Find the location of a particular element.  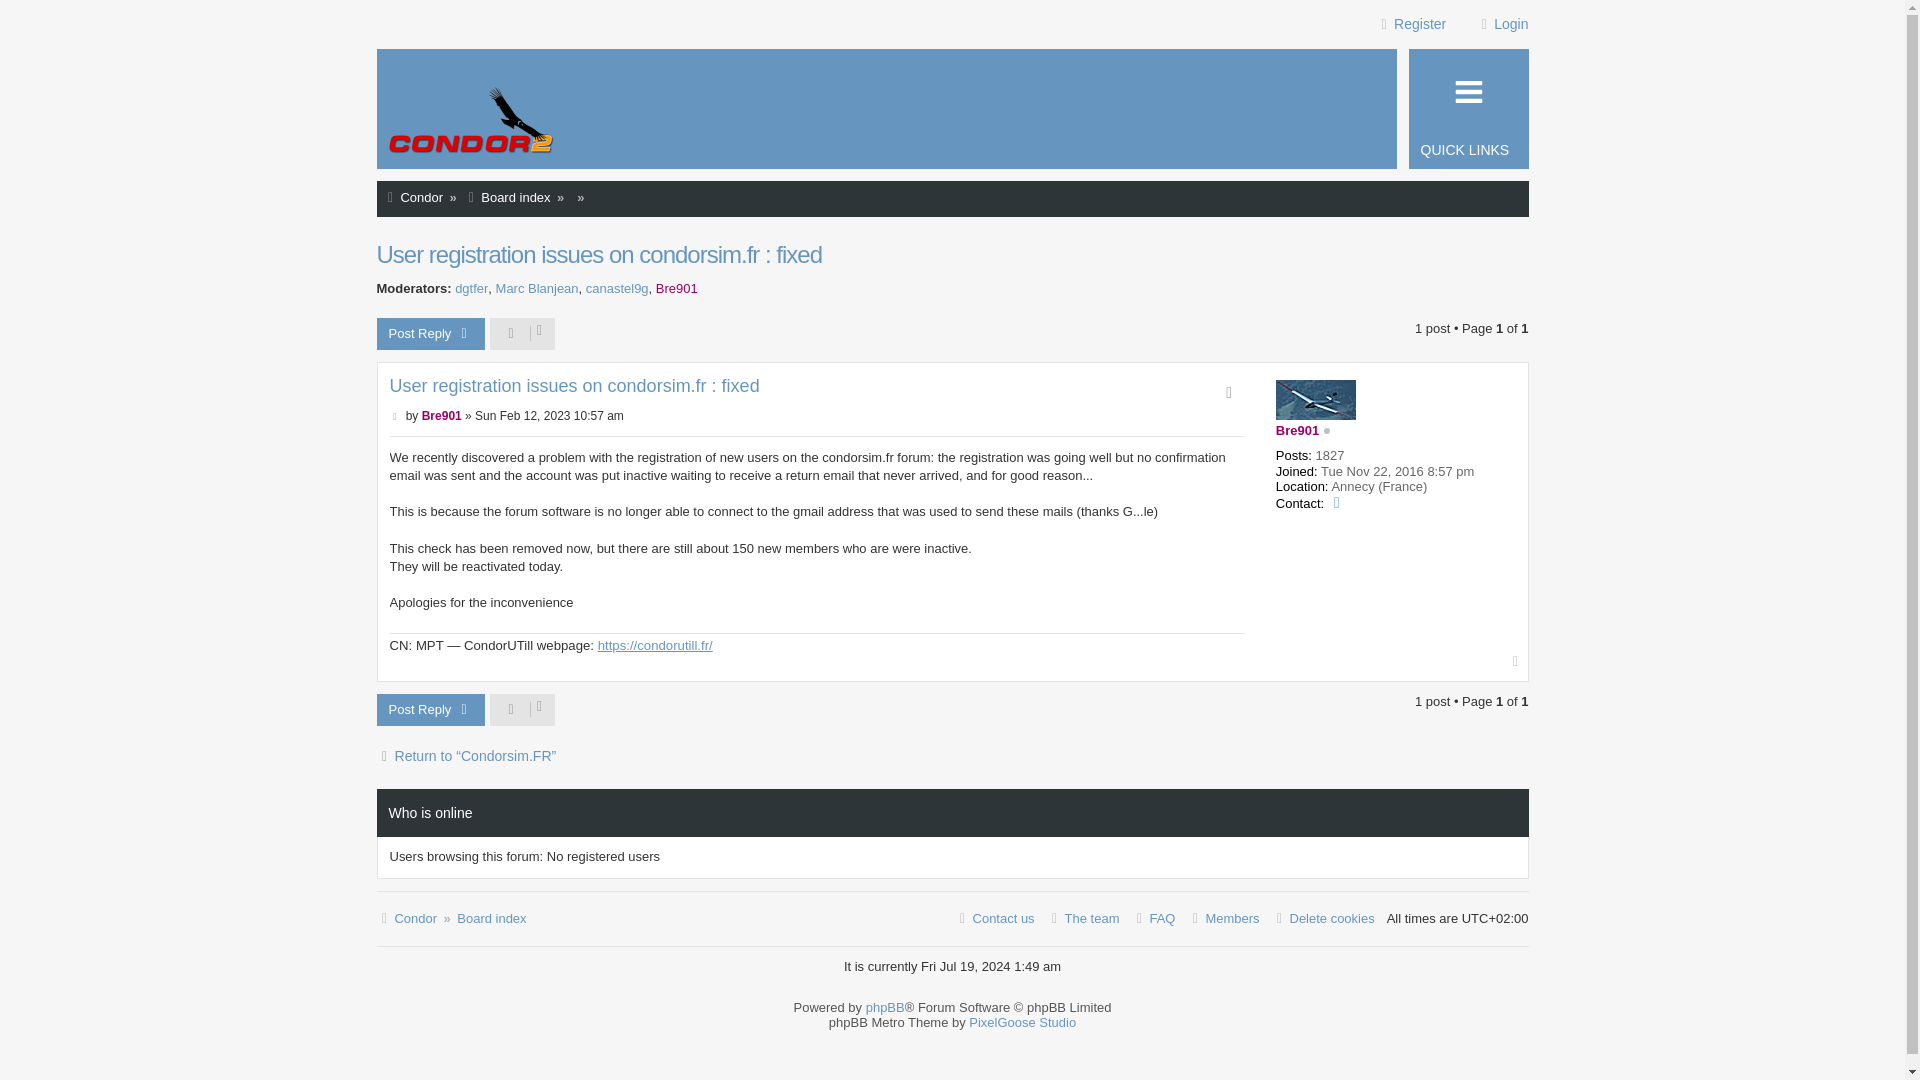

Contact Bre901 is located at coordinates (1338, 502).